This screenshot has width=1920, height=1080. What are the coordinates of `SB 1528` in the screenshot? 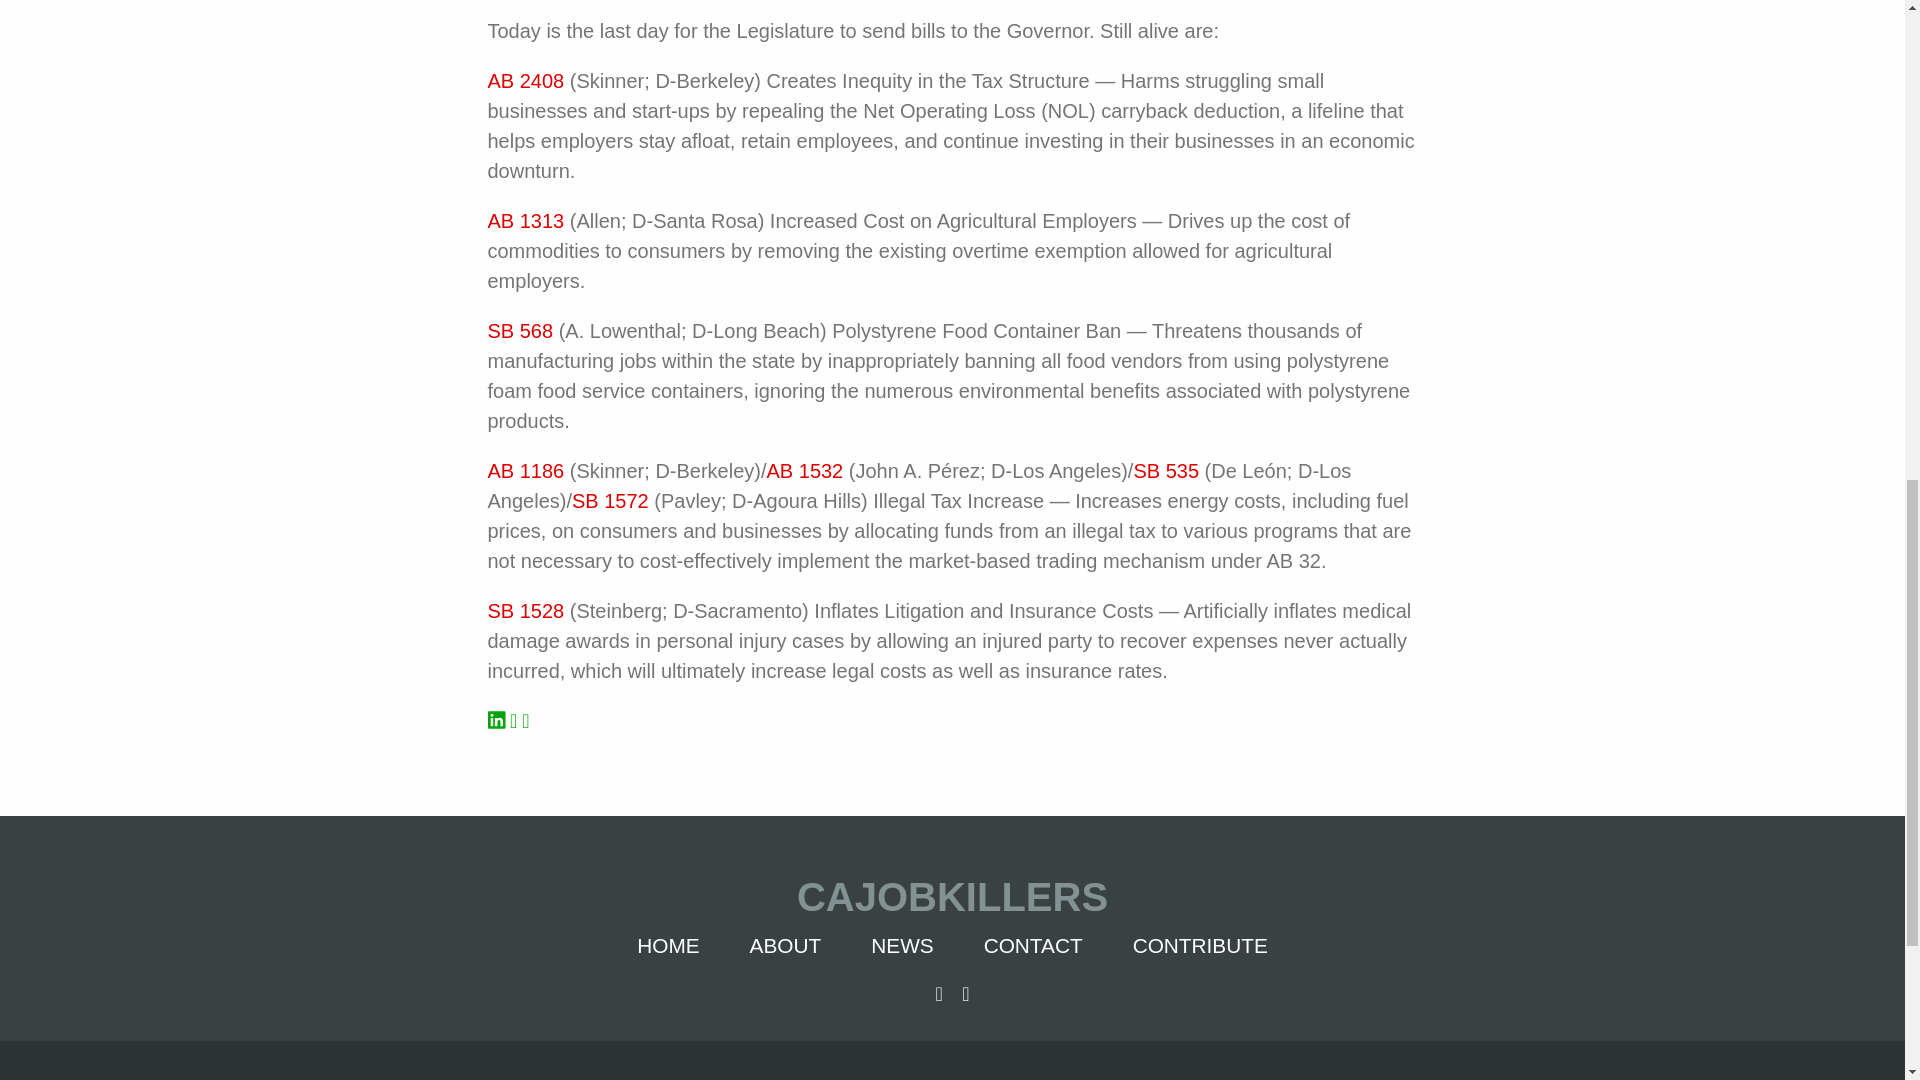 It's located at (526, 611).